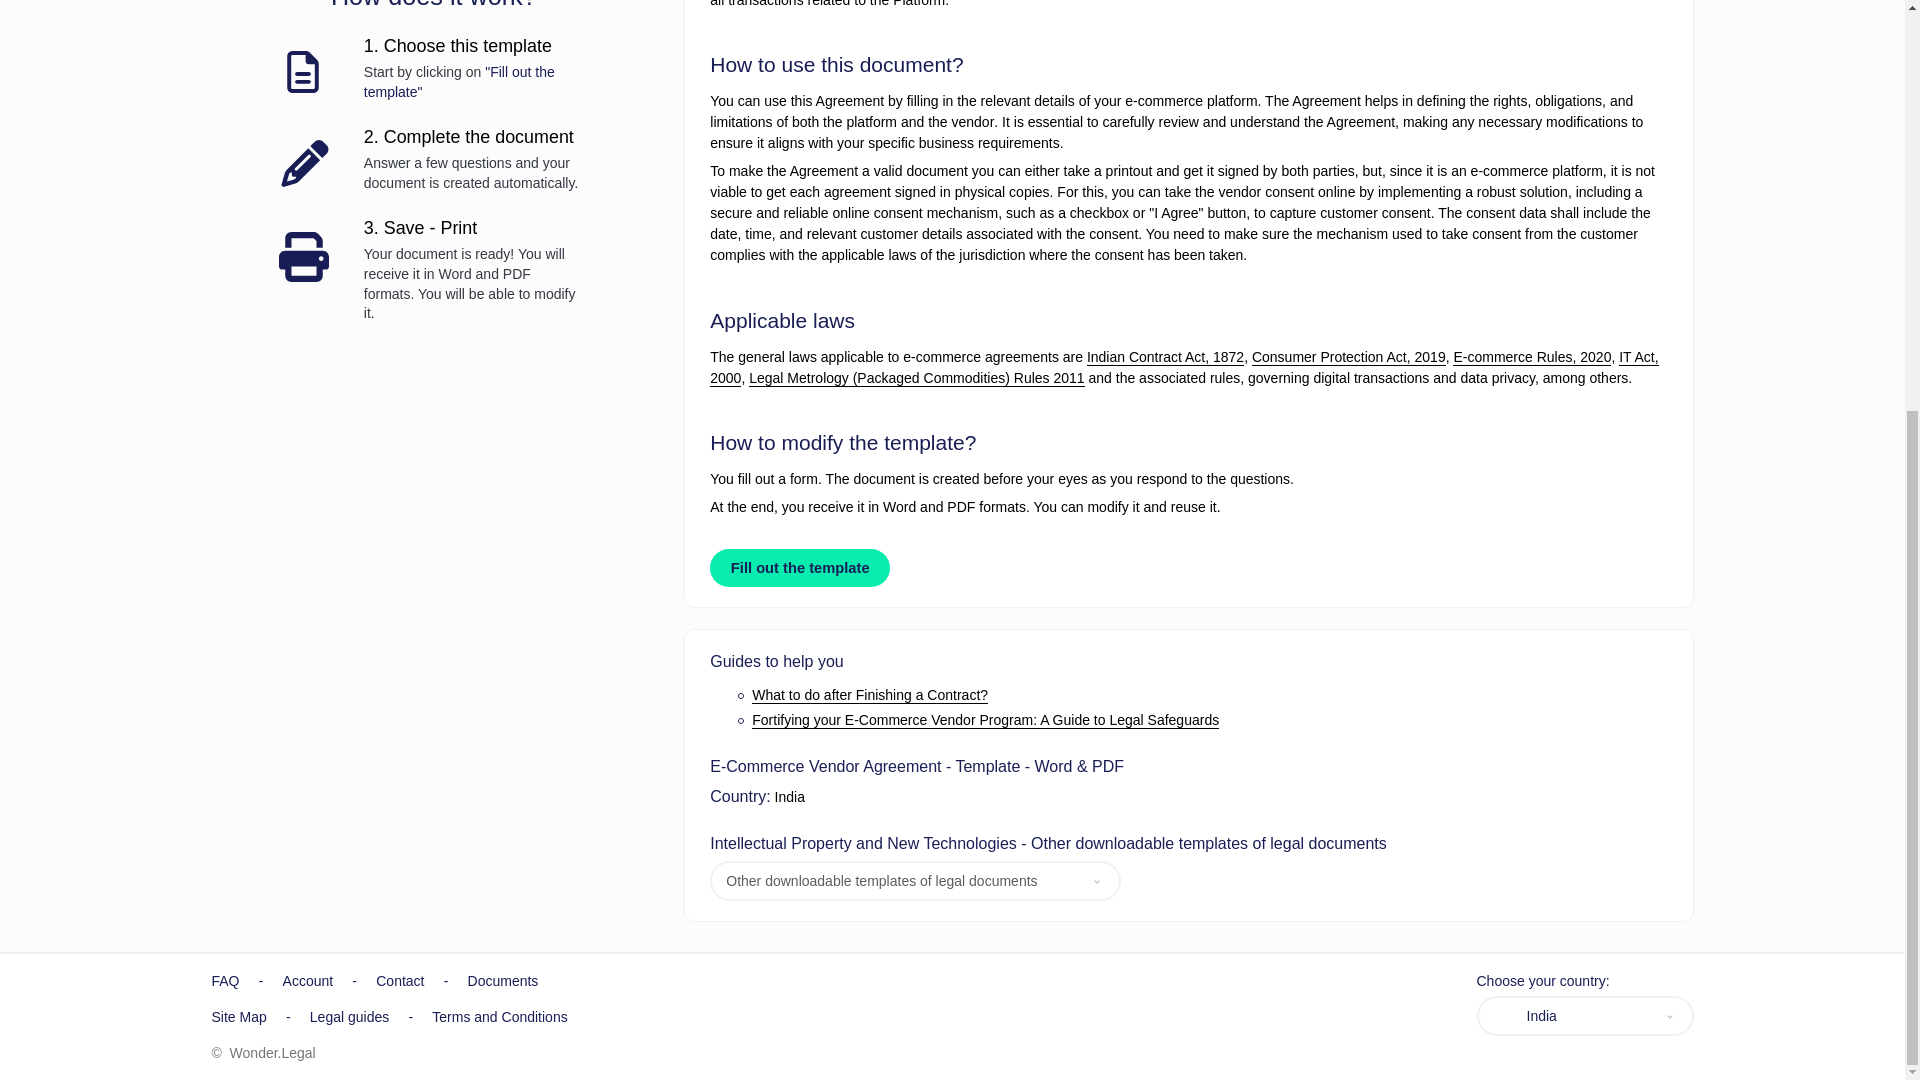 Image resolution: width=1920 pixels, height=1080 pixels. What do you see at coordinates (1532, 357) in the screenshot?
I see `E-commerce Rules, 2020` at bounding box center [1532, 357].